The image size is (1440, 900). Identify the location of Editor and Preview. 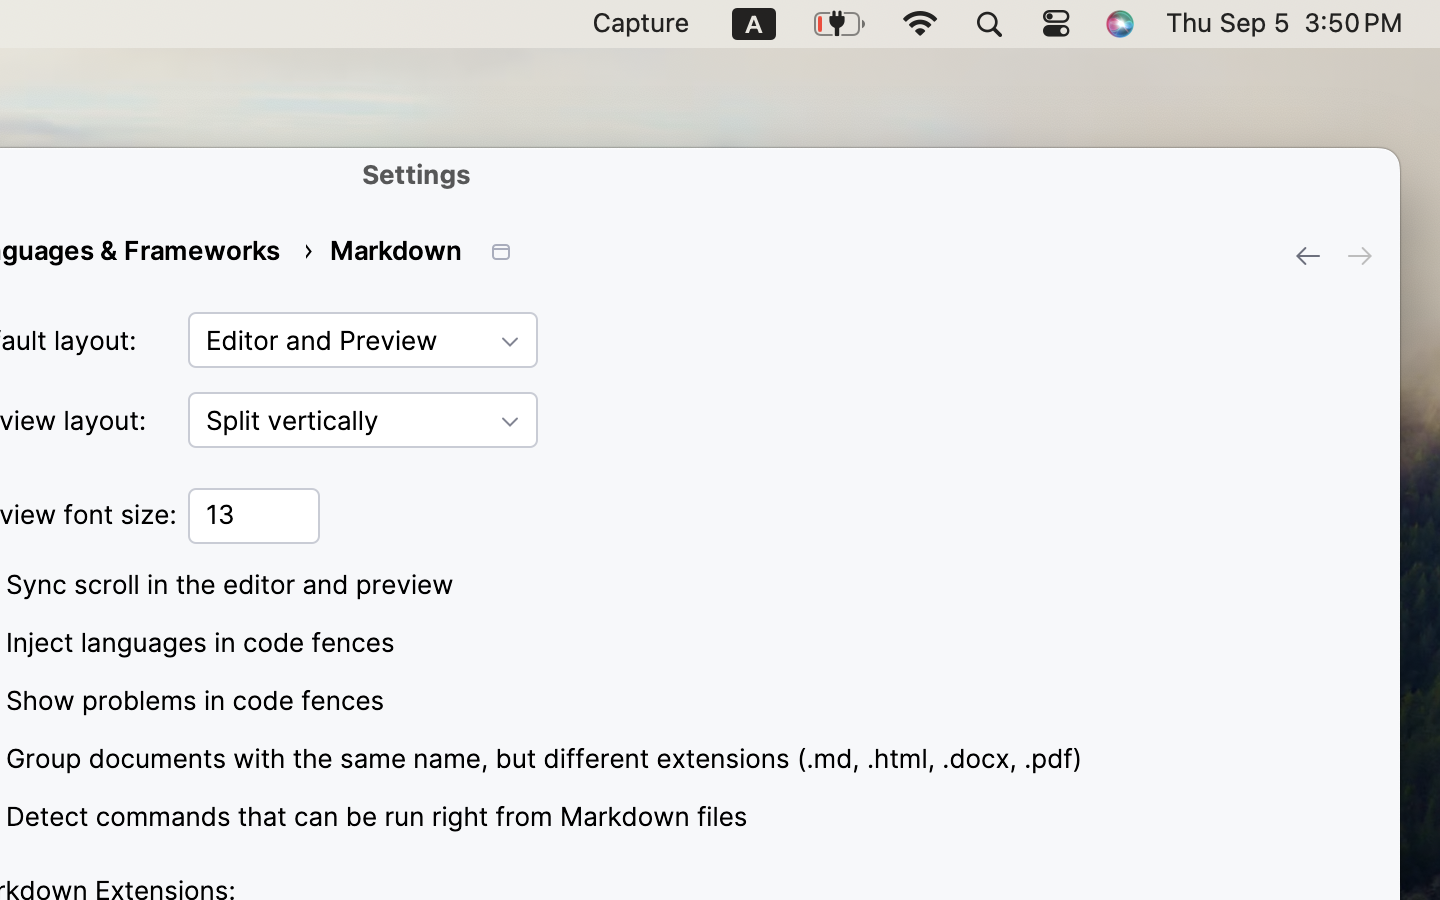
(363, 340).